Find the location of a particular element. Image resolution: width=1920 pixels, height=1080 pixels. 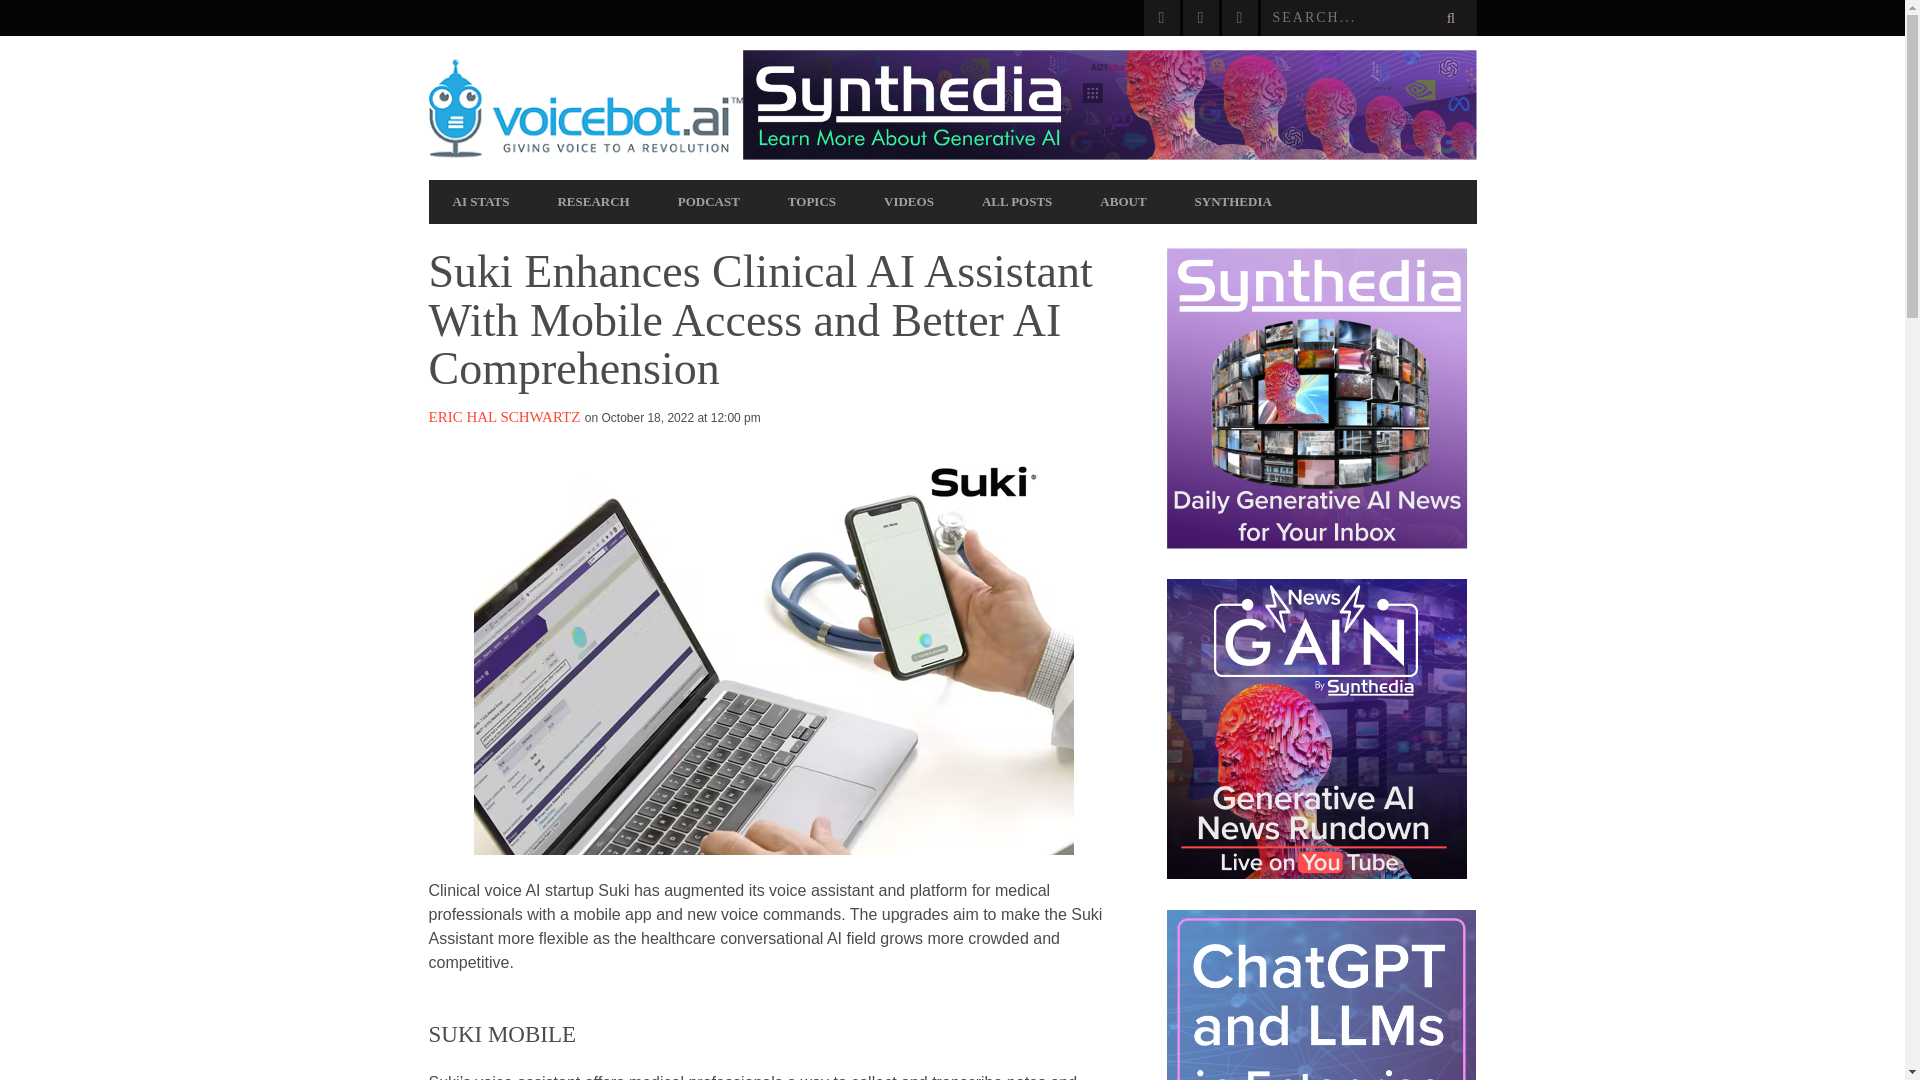

Posts by Eric Hal Schwartz is located at coordinates (504, 417).